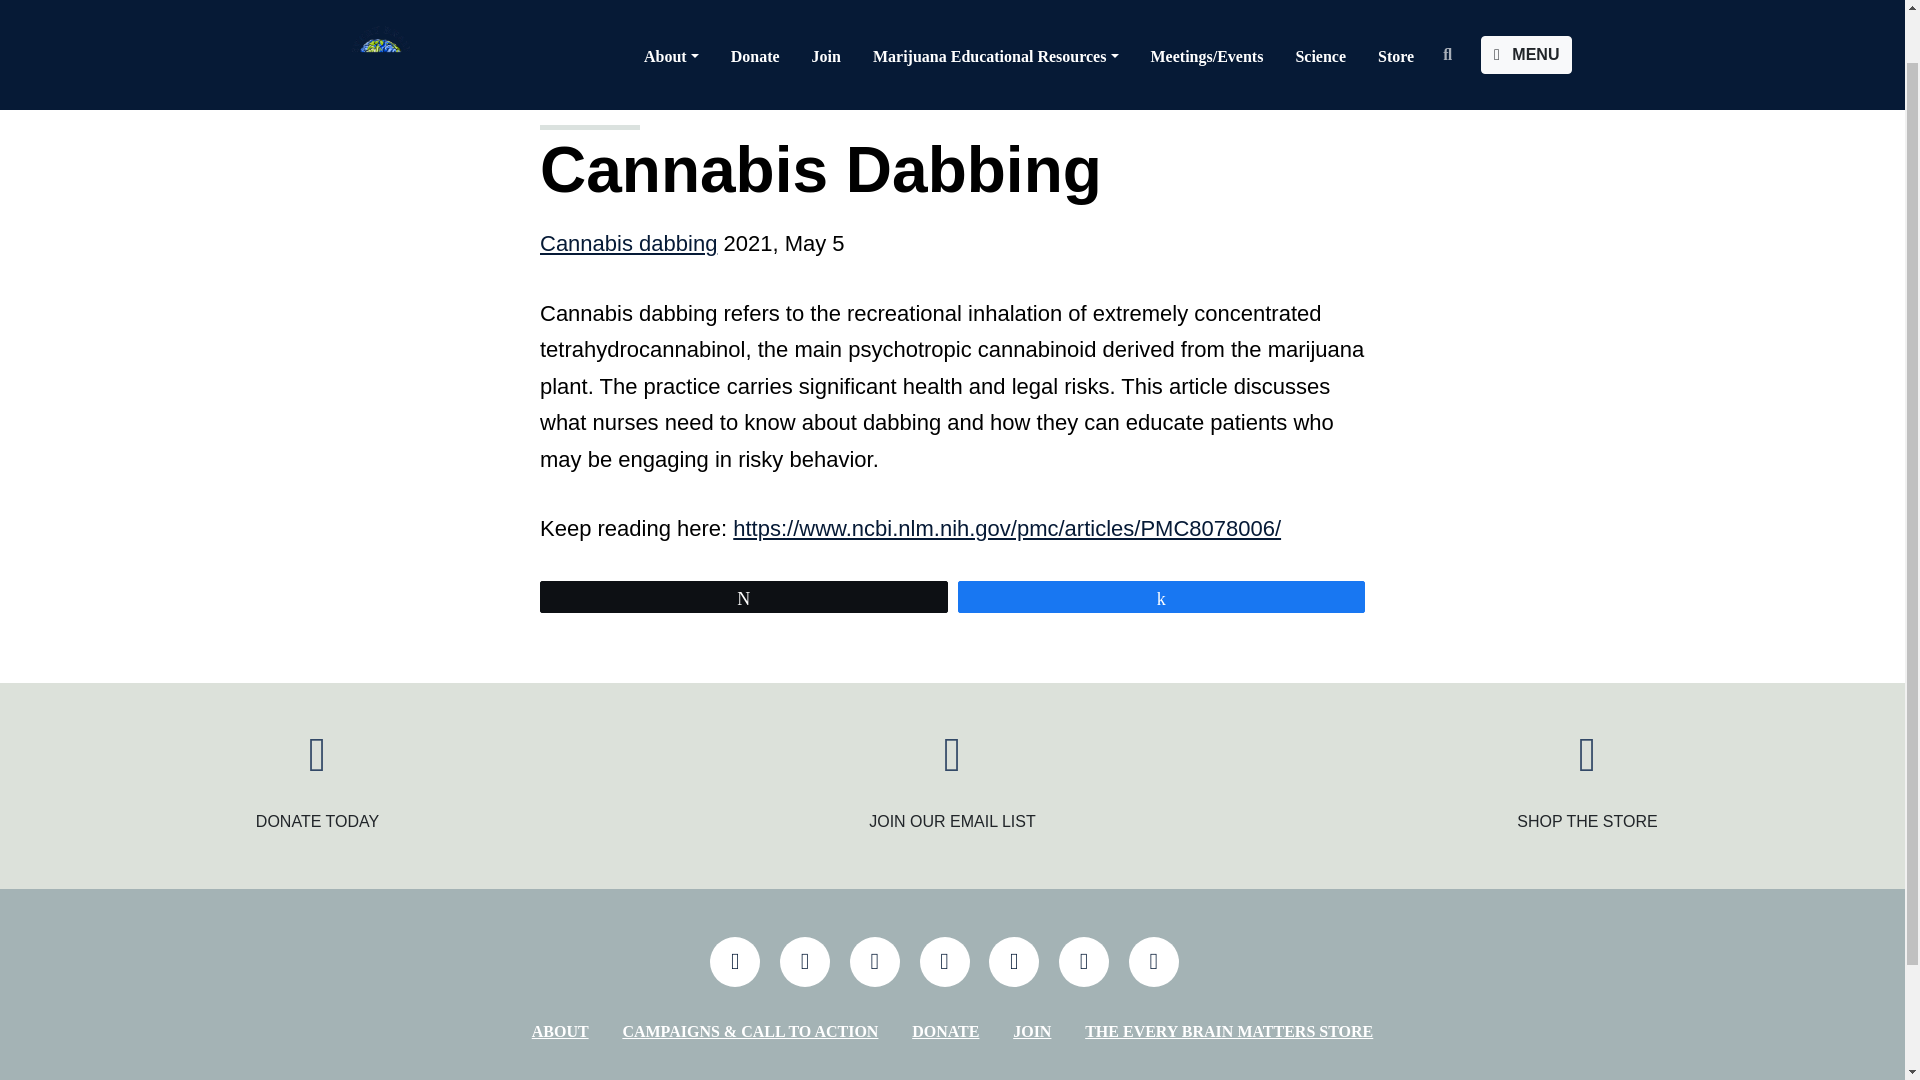 This screenshot has height=1080, width=1920. I want to click on Science, so click(1320, 8).